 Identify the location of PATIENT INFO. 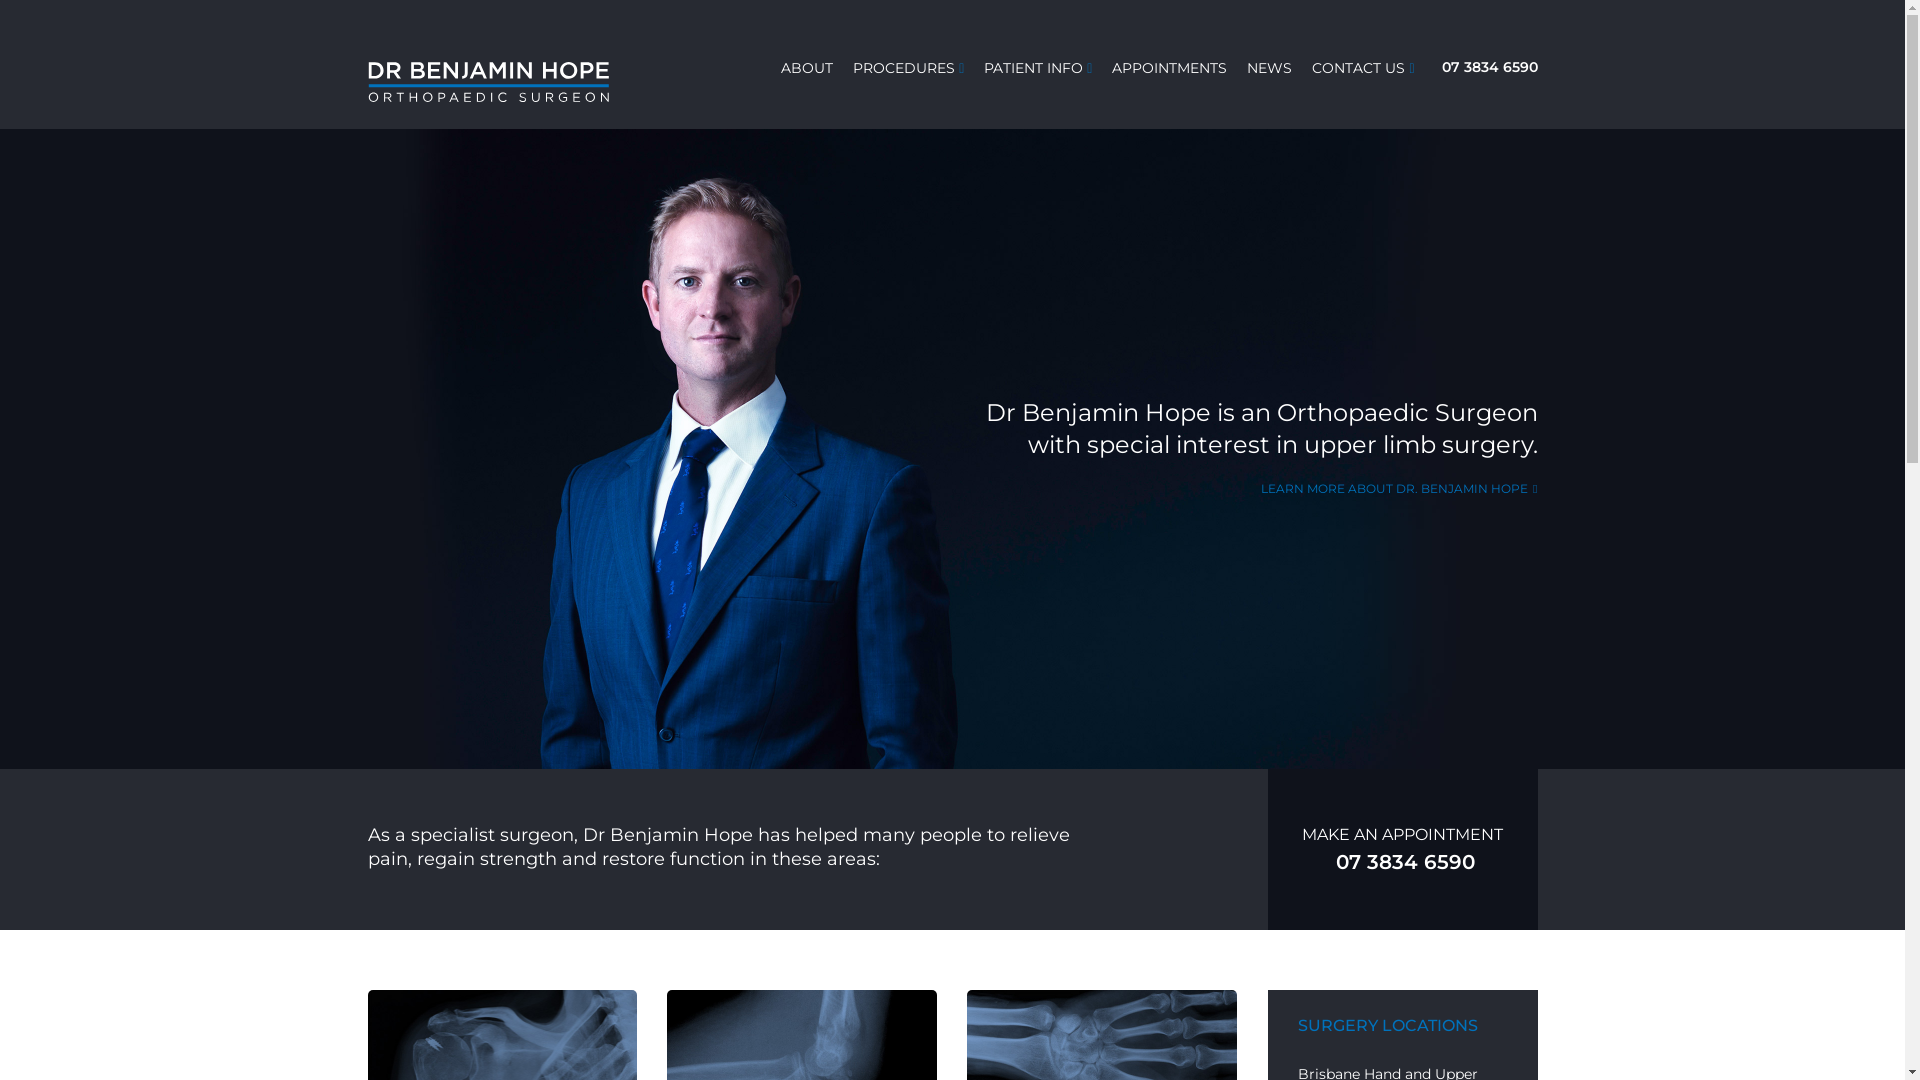
(1033, 68).